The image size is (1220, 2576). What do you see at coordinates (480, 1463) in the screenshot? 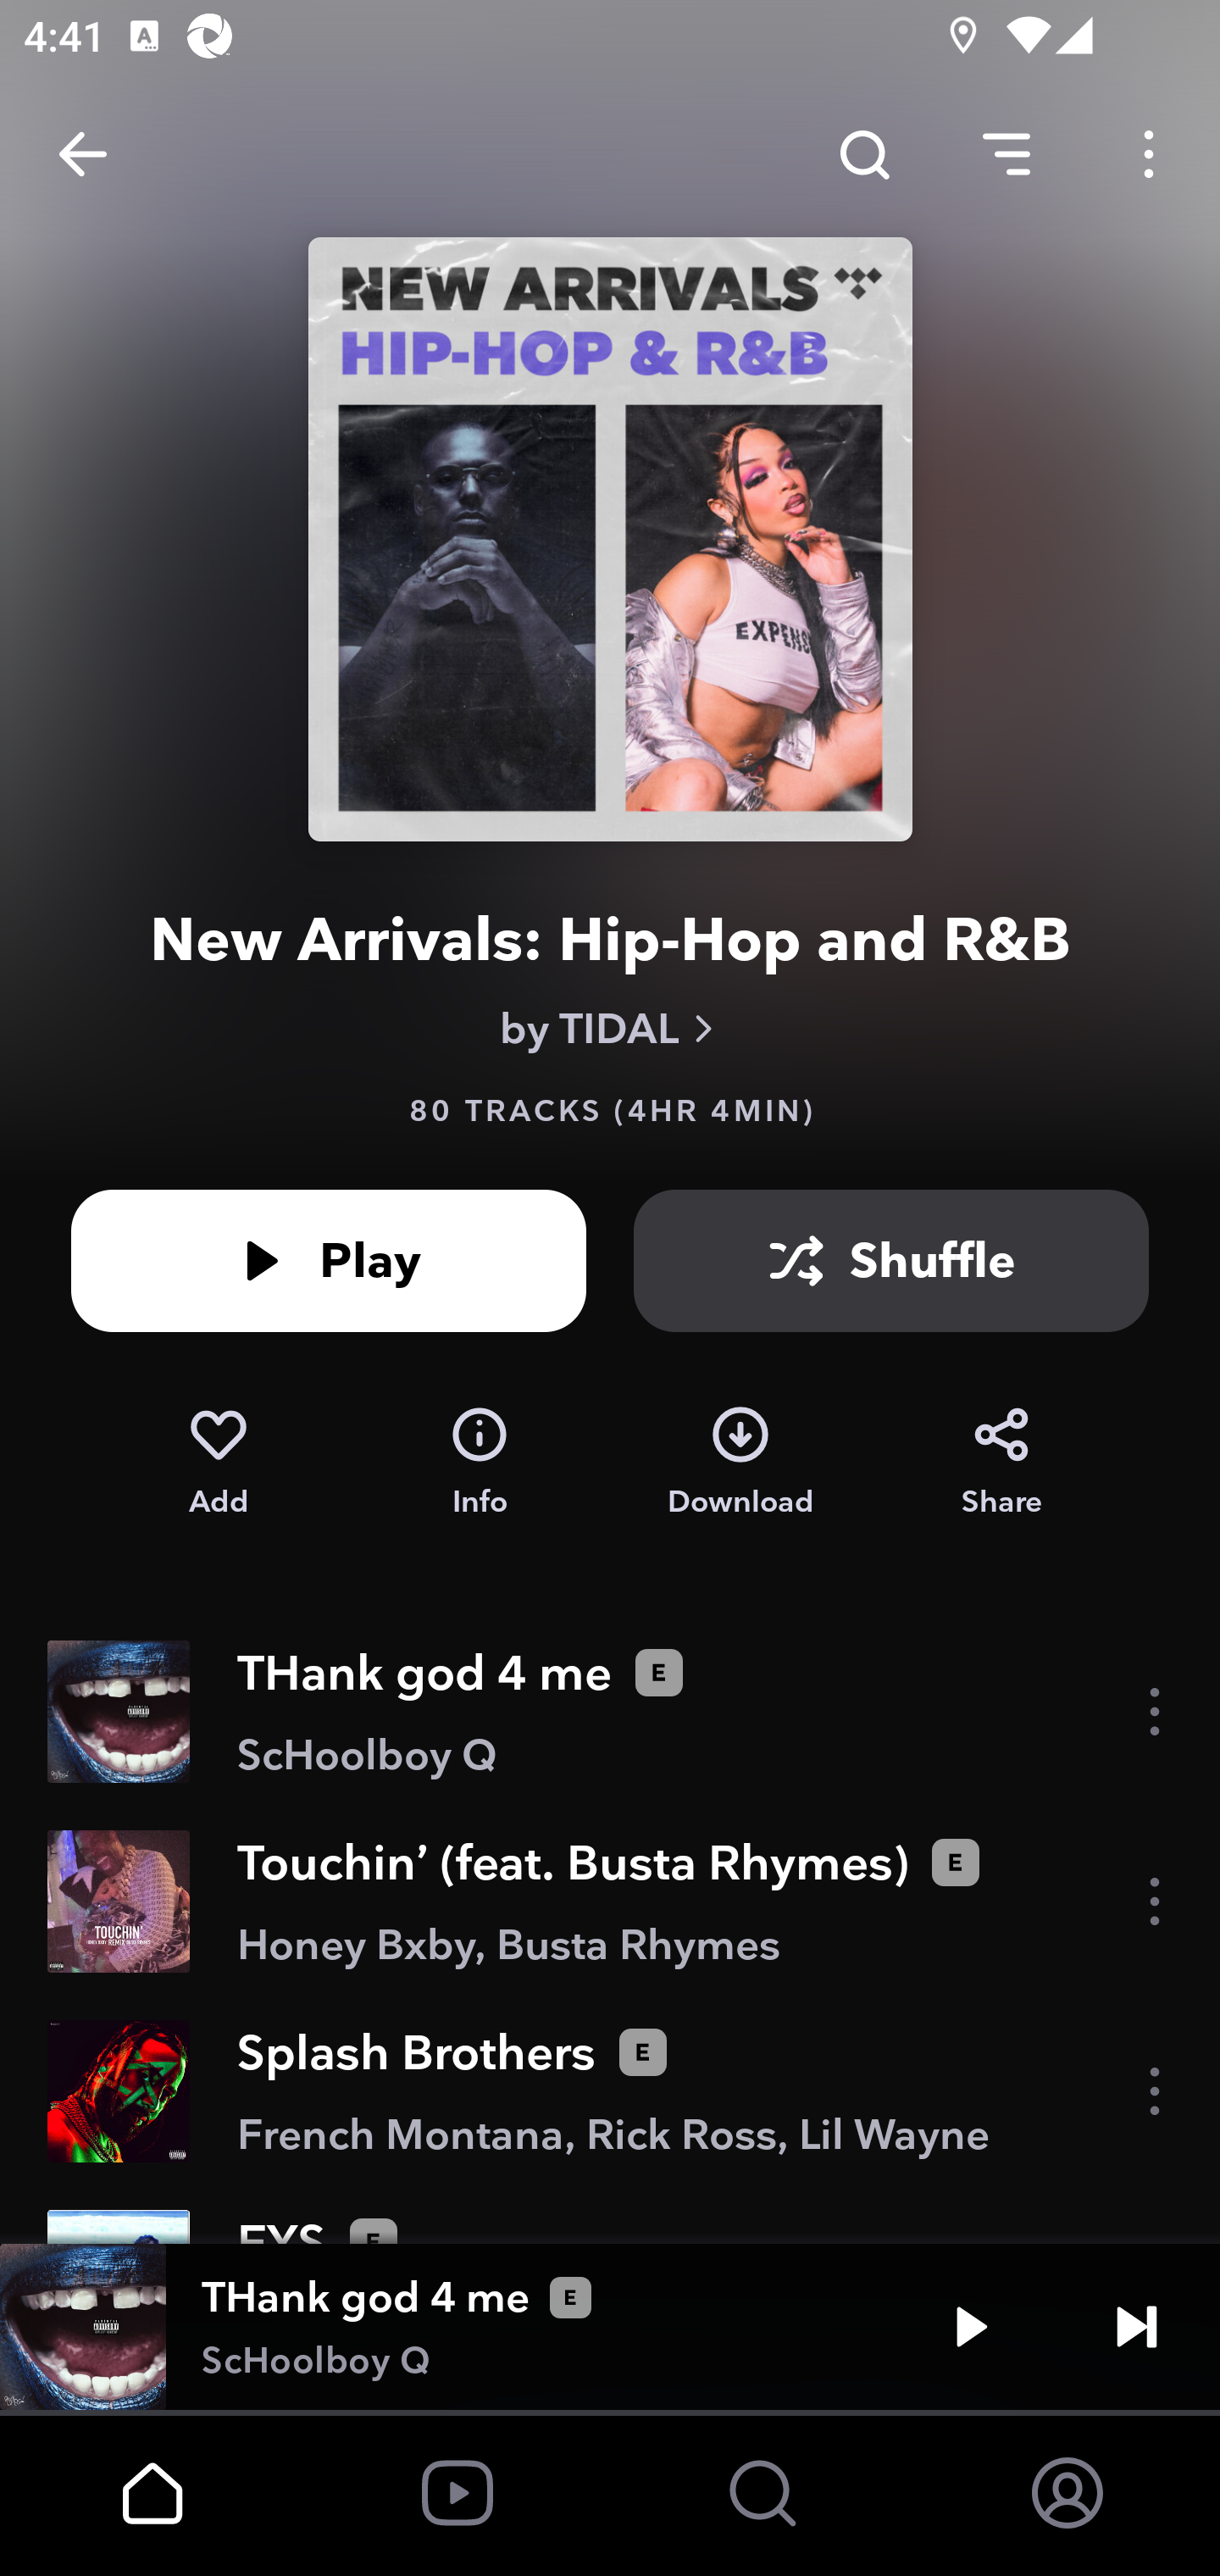
I see `Info` at bounding box center [480, 1463].